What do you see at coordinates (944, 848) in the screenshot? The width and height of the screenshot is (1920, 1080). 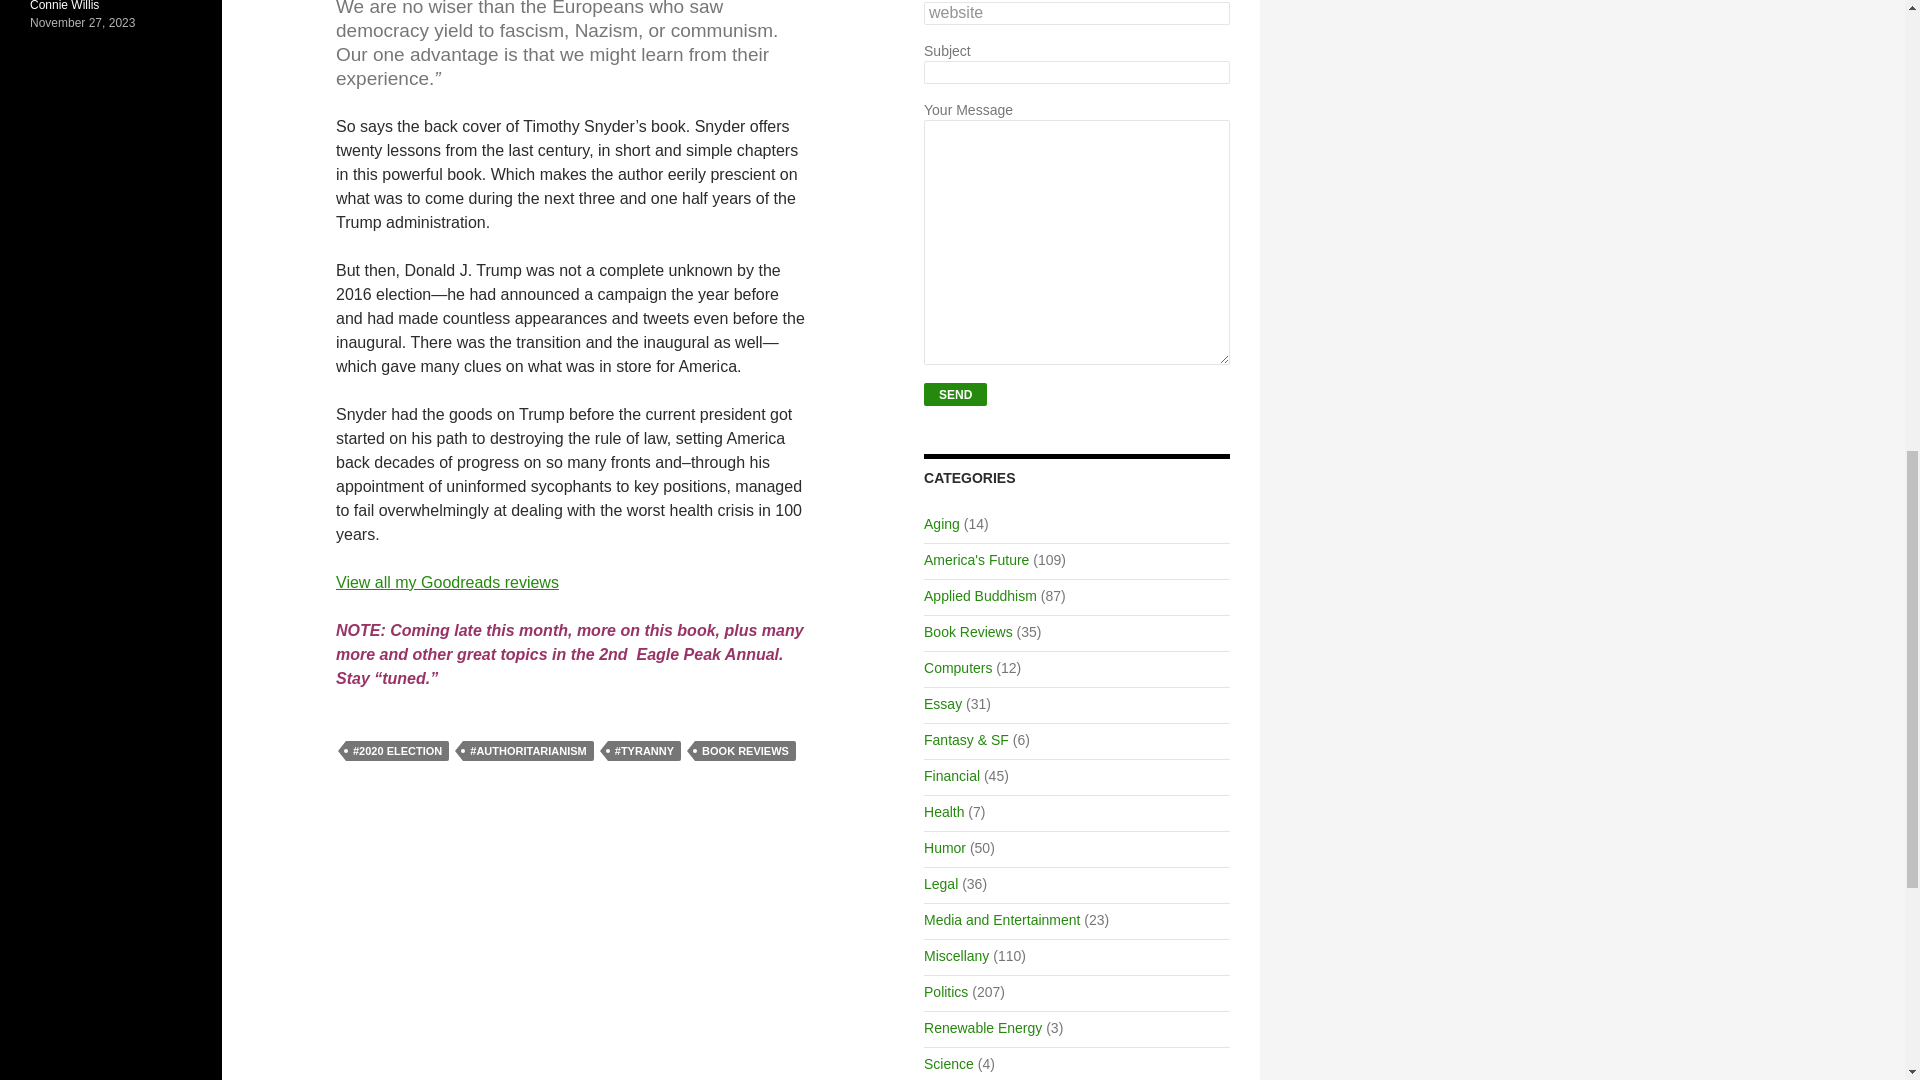 I see `Humor` at bounding box center [944, 848].